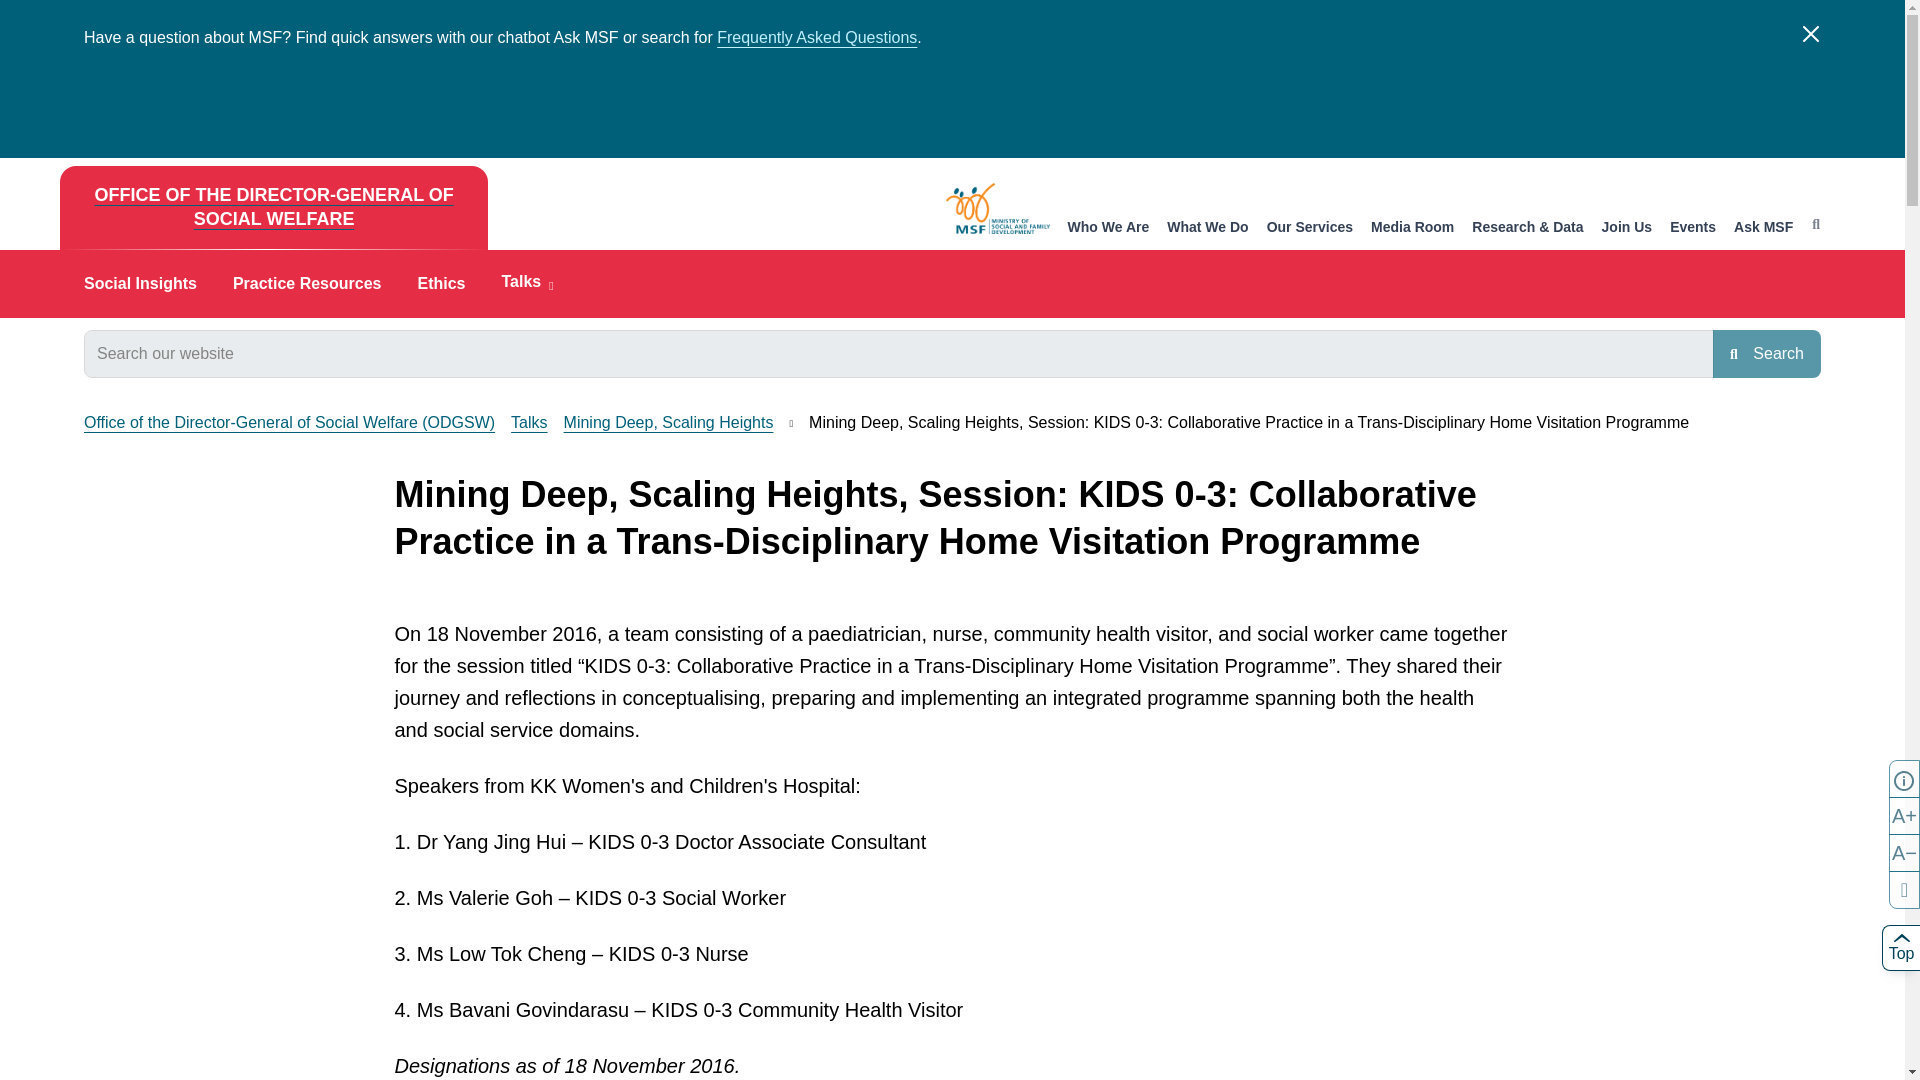 Image resolution: width=1920 pixels, height=1080 pixels. What do you see at coordinates (1208, 228) in the screenshot?
I see `What We Do` at bounding box center [1208, 228].